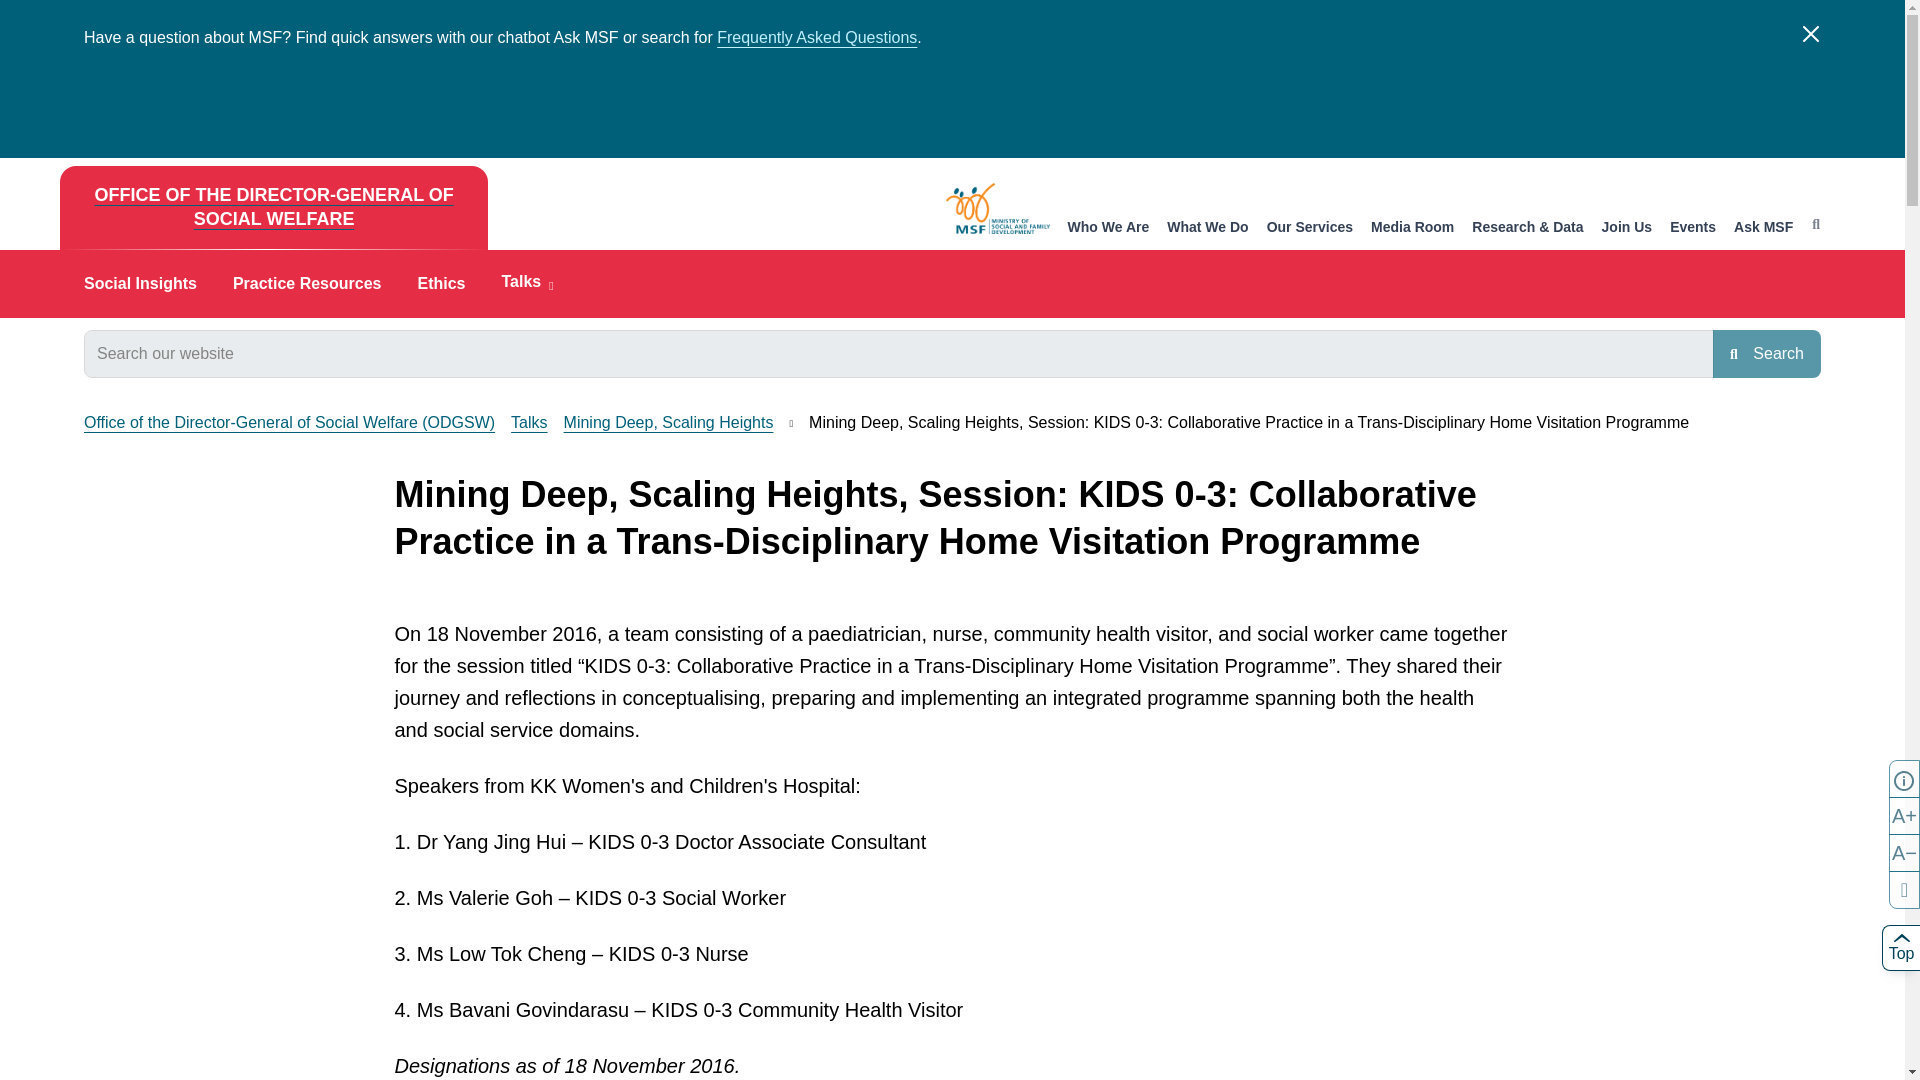 Image resolution: width=1920 pixels, height=1080 pixels. What do you see at coordinates (1208, 228) in the screenshot?
I see `What We Do` at bounding box center [1208, 228].